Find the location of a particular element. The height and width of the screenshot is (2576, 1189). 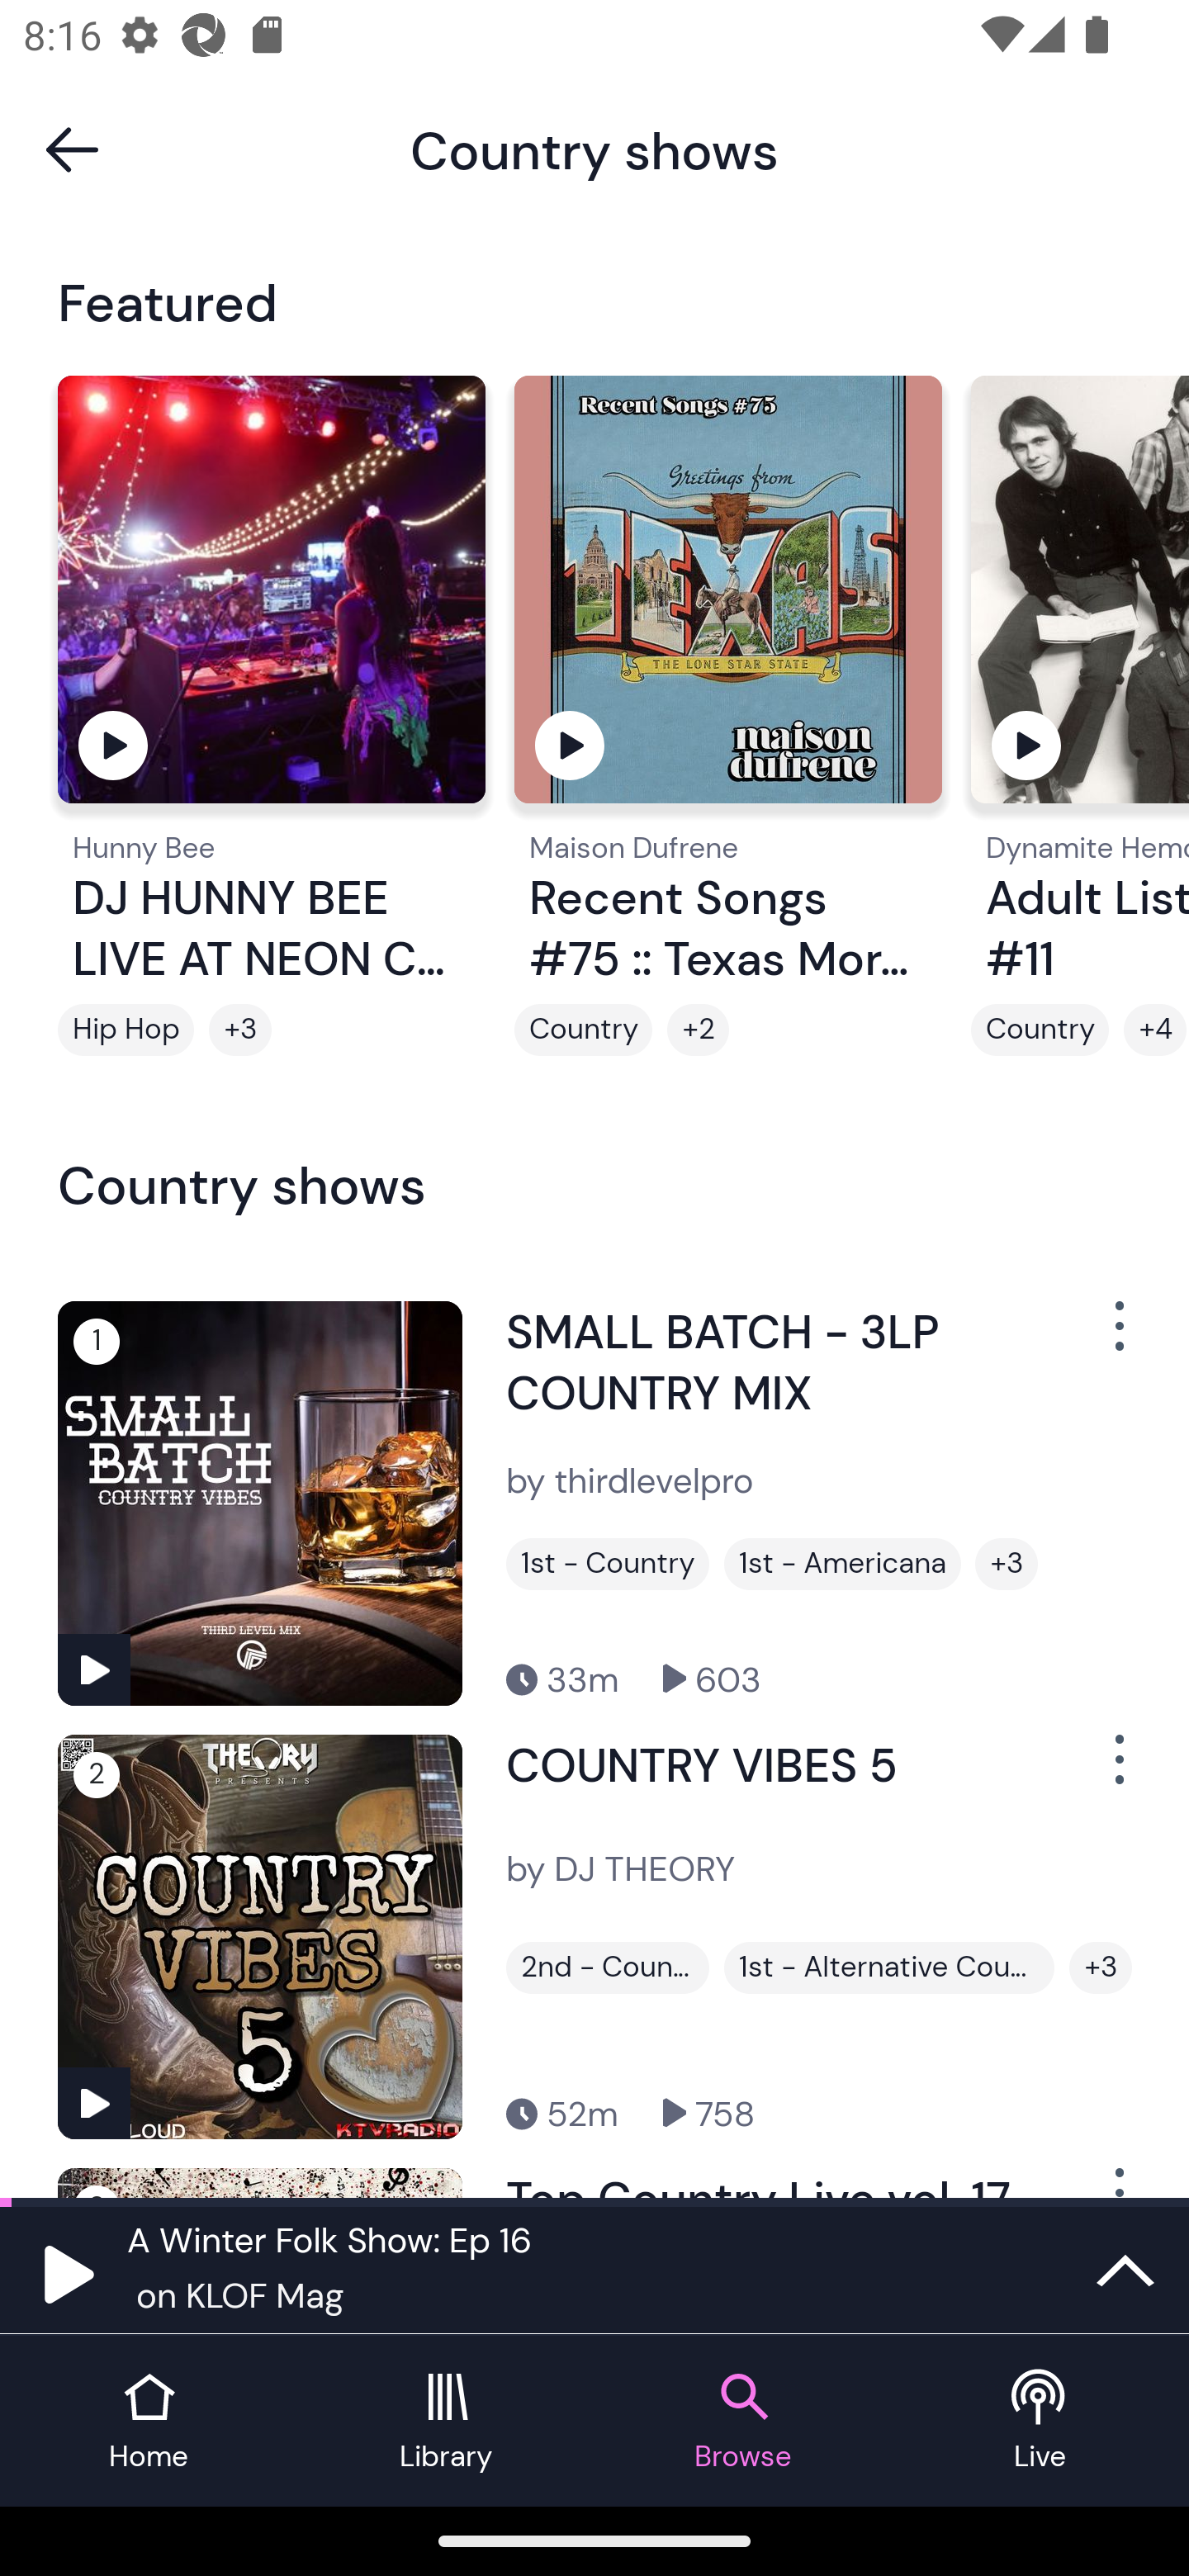

Show Options Menu Button is located at coordinates (1116, 1772).